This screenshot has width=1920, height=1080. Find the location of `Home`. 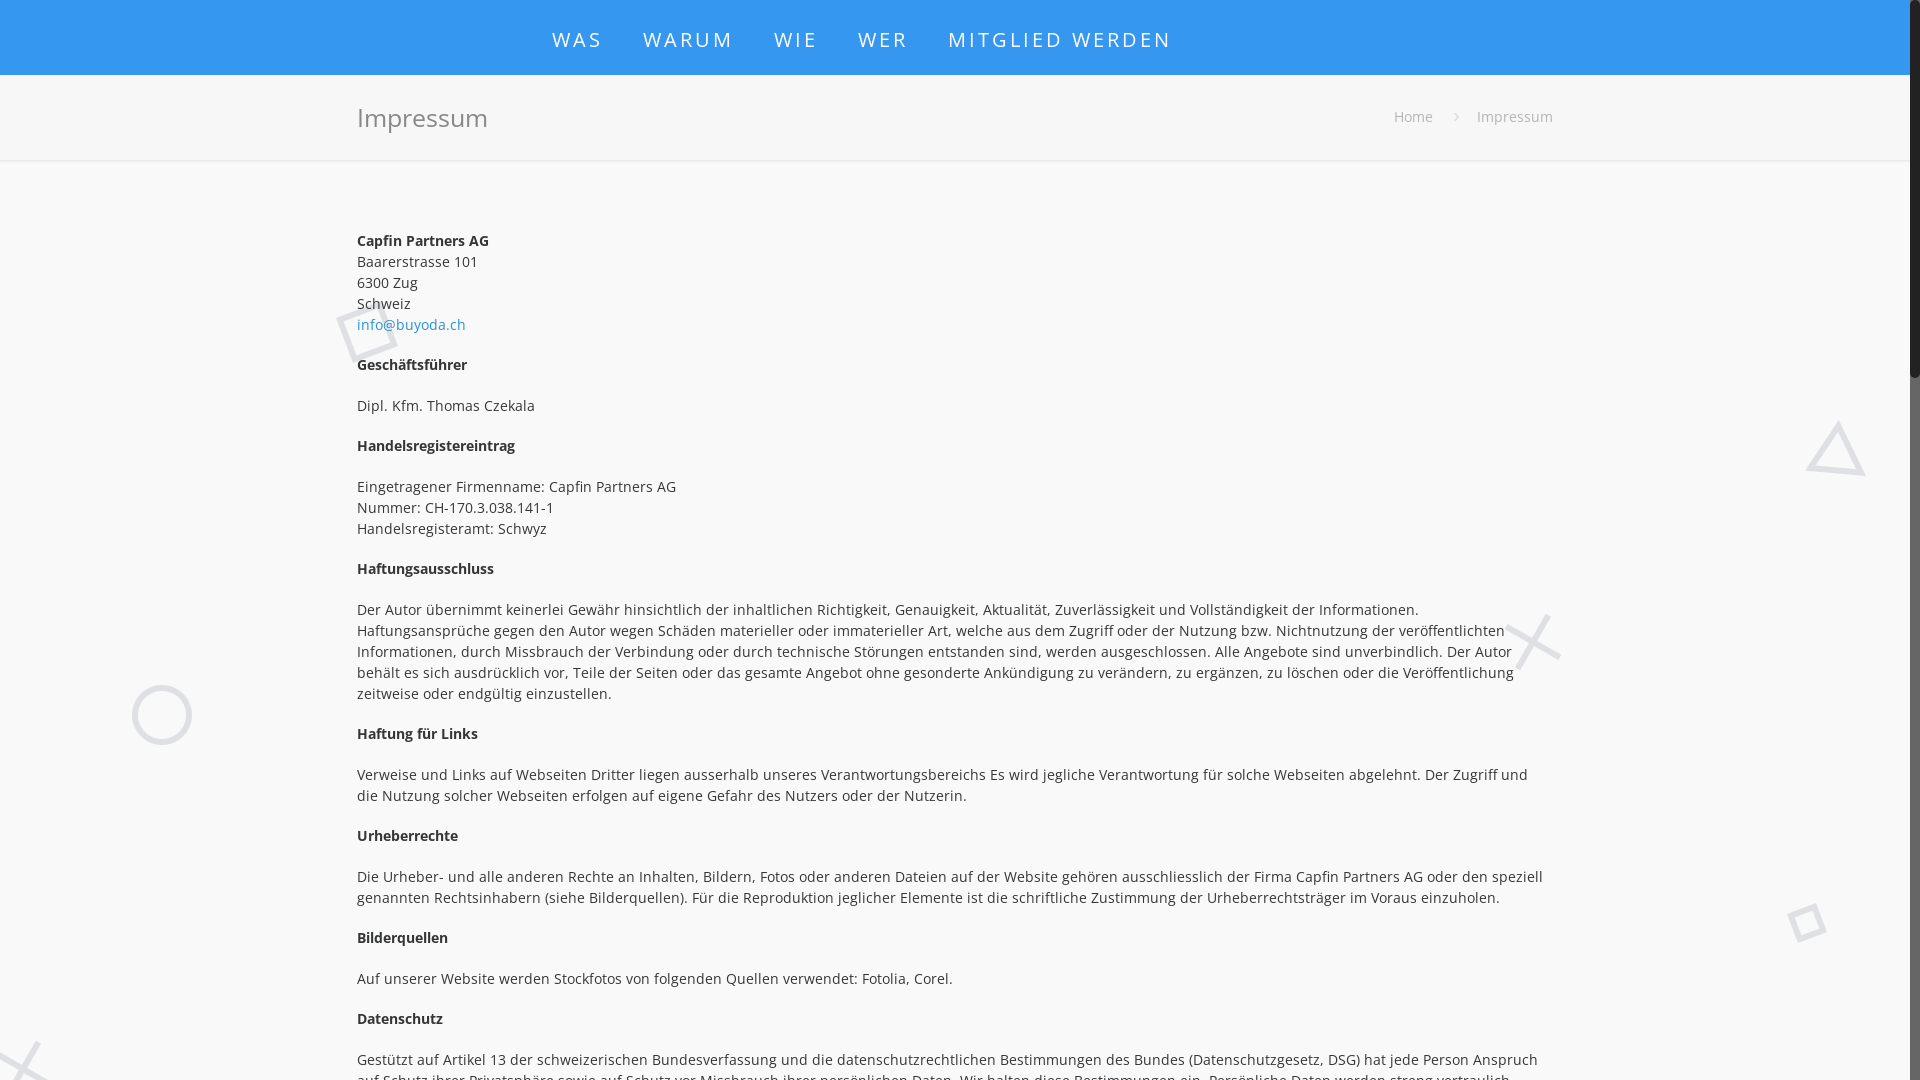

Home is located at coordinates (1414, 116).